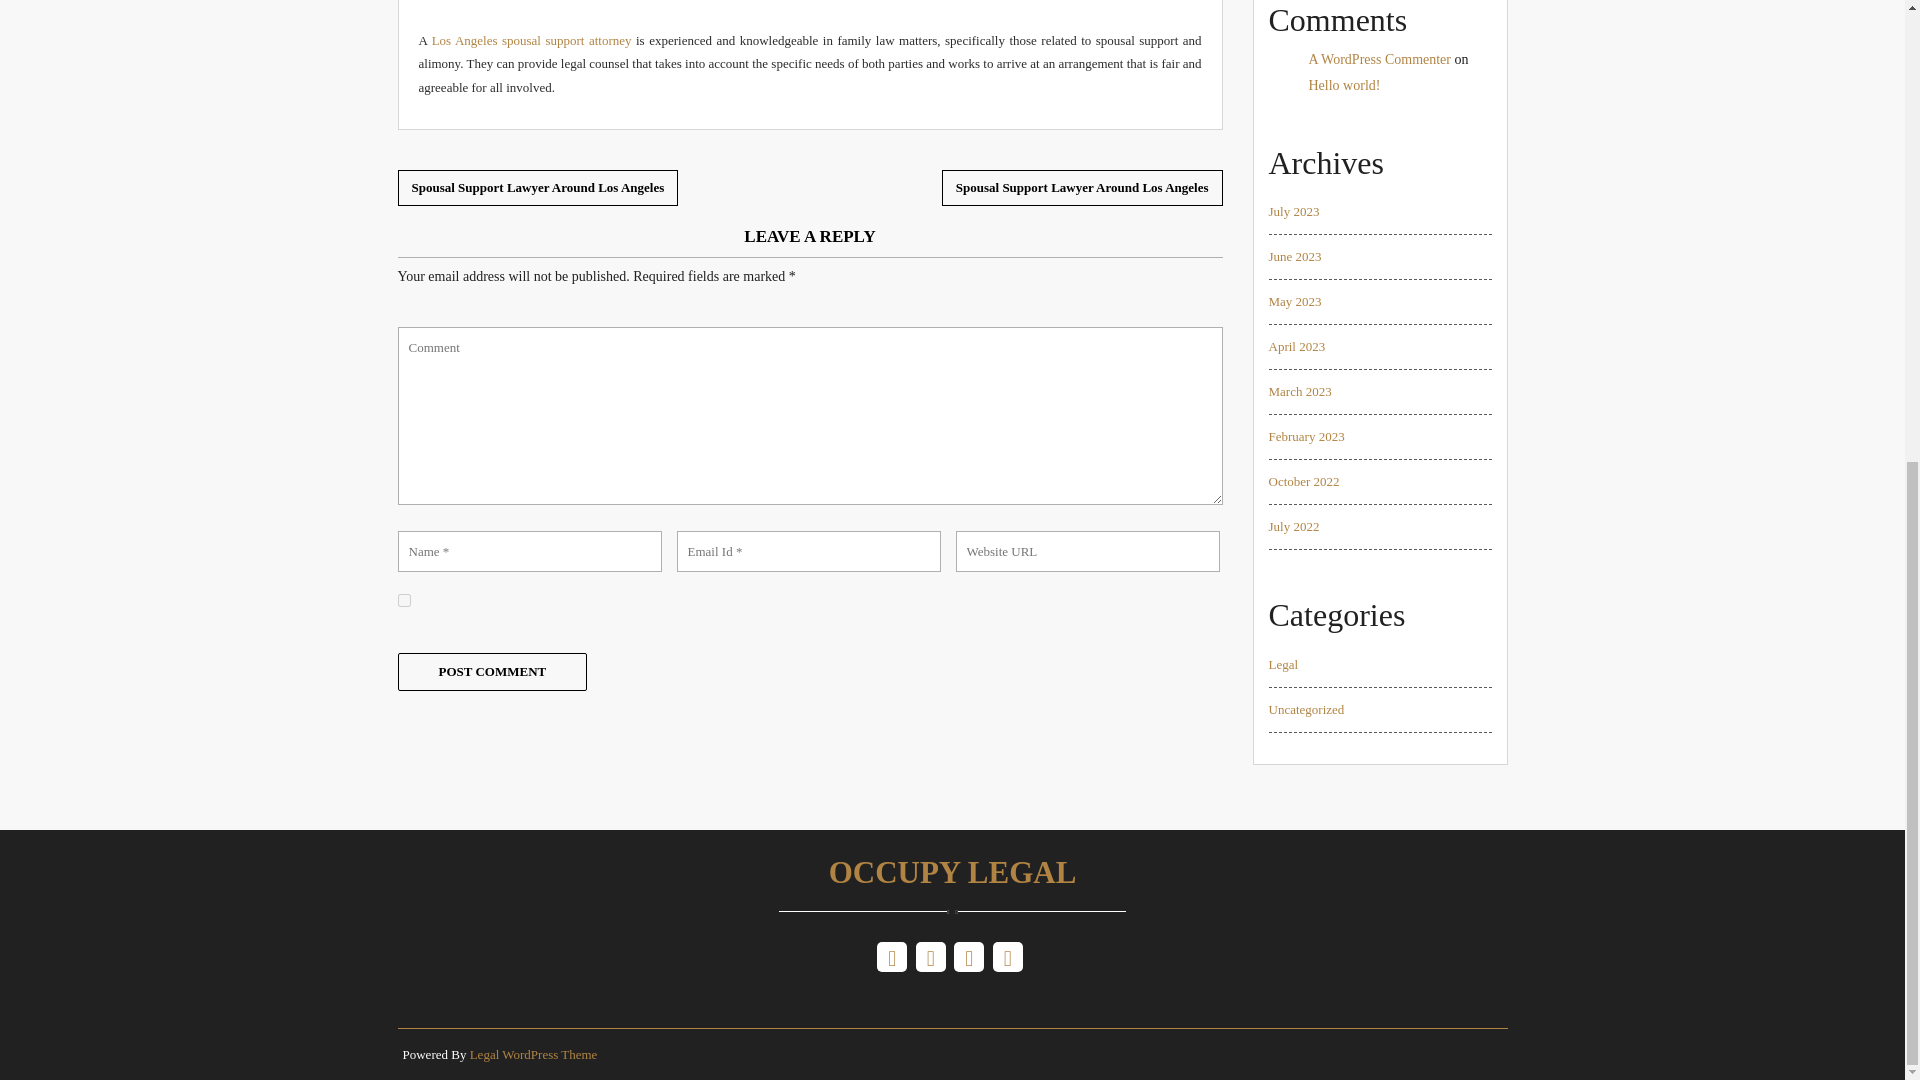 The height and width of the screenshot is (1080, 1920). I want to click on Spousal Support Lawyer Around Los Angeles, so click(1082, 188).